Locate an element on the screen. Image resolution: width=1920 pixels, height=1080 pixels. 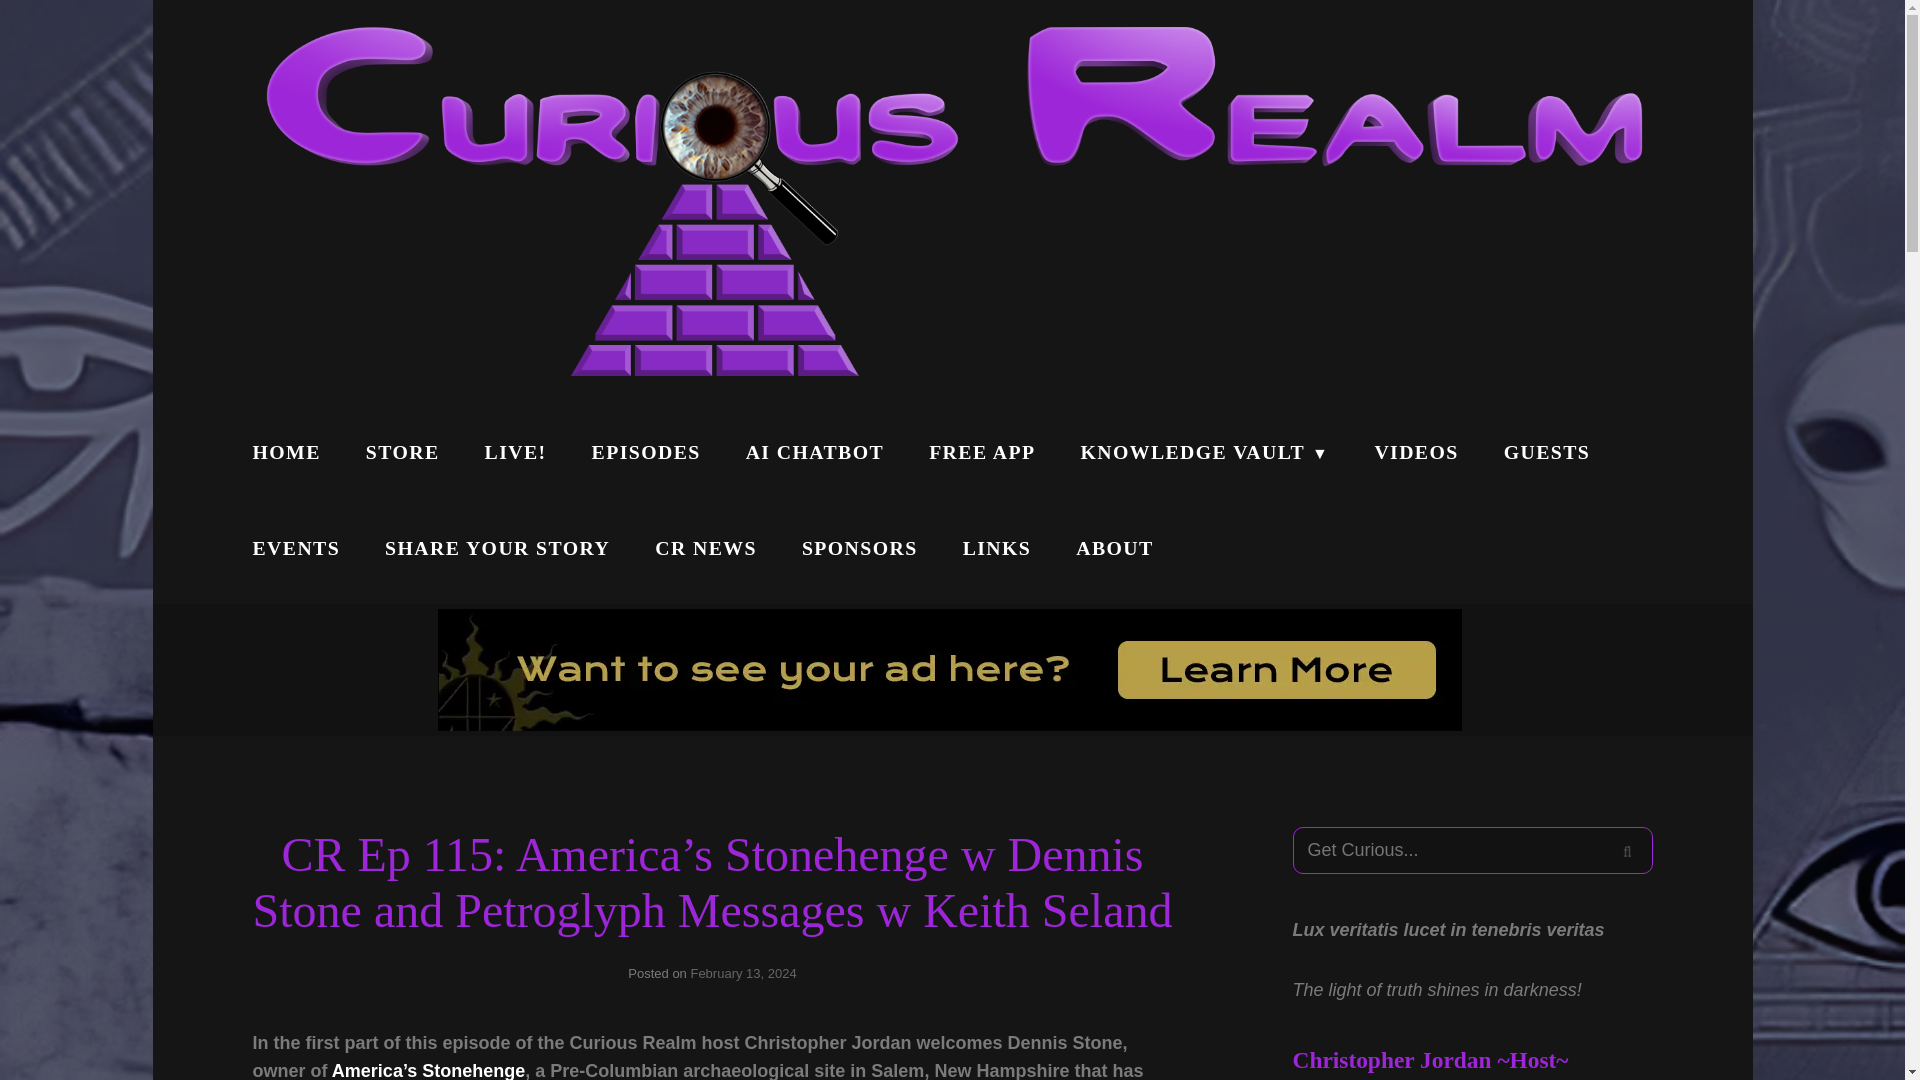
FREE APP is located at coordinates (981, 453).